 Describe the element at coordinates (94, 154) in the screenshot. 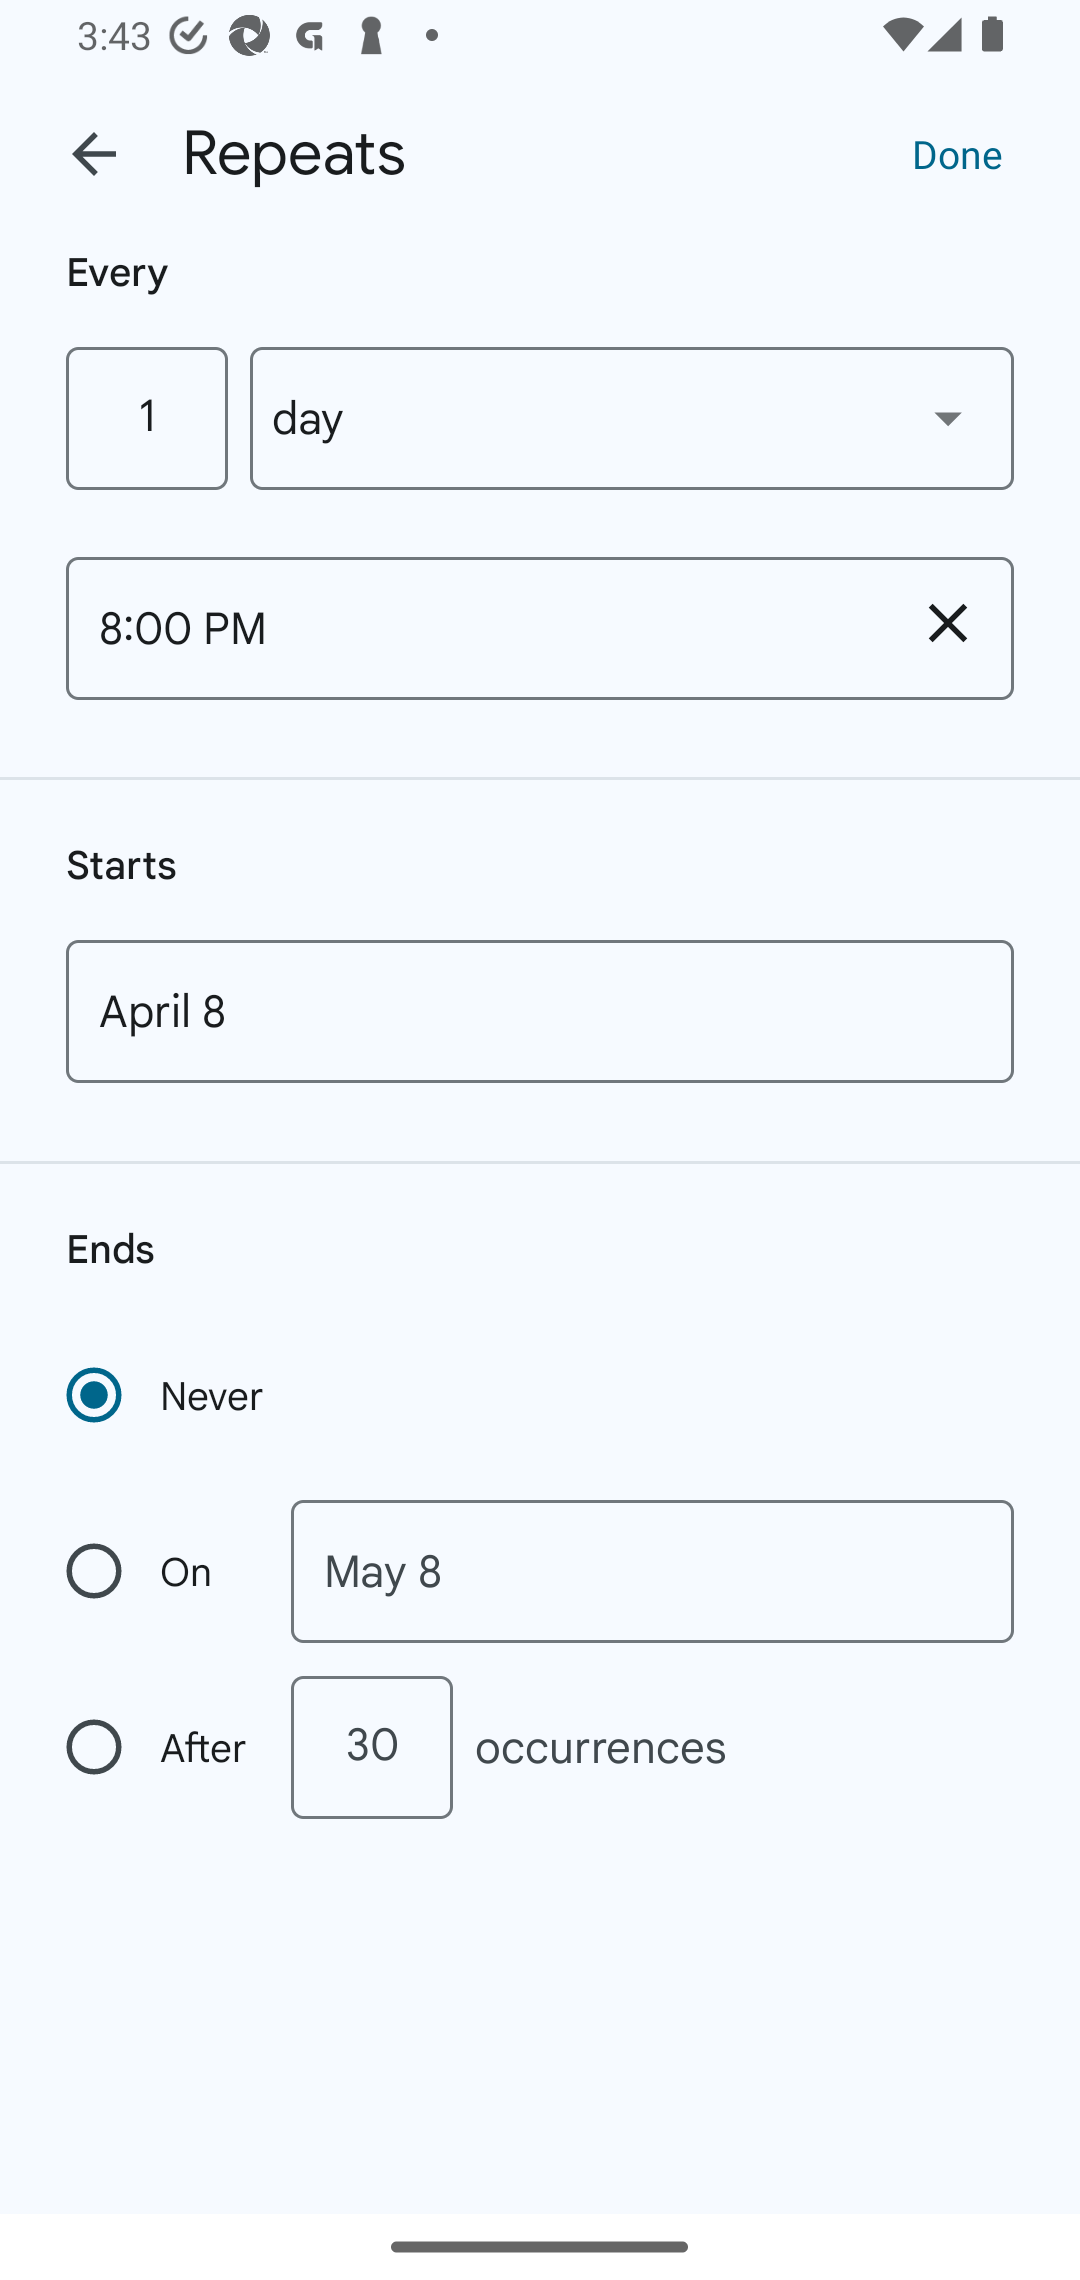

I see `Back` at that location.